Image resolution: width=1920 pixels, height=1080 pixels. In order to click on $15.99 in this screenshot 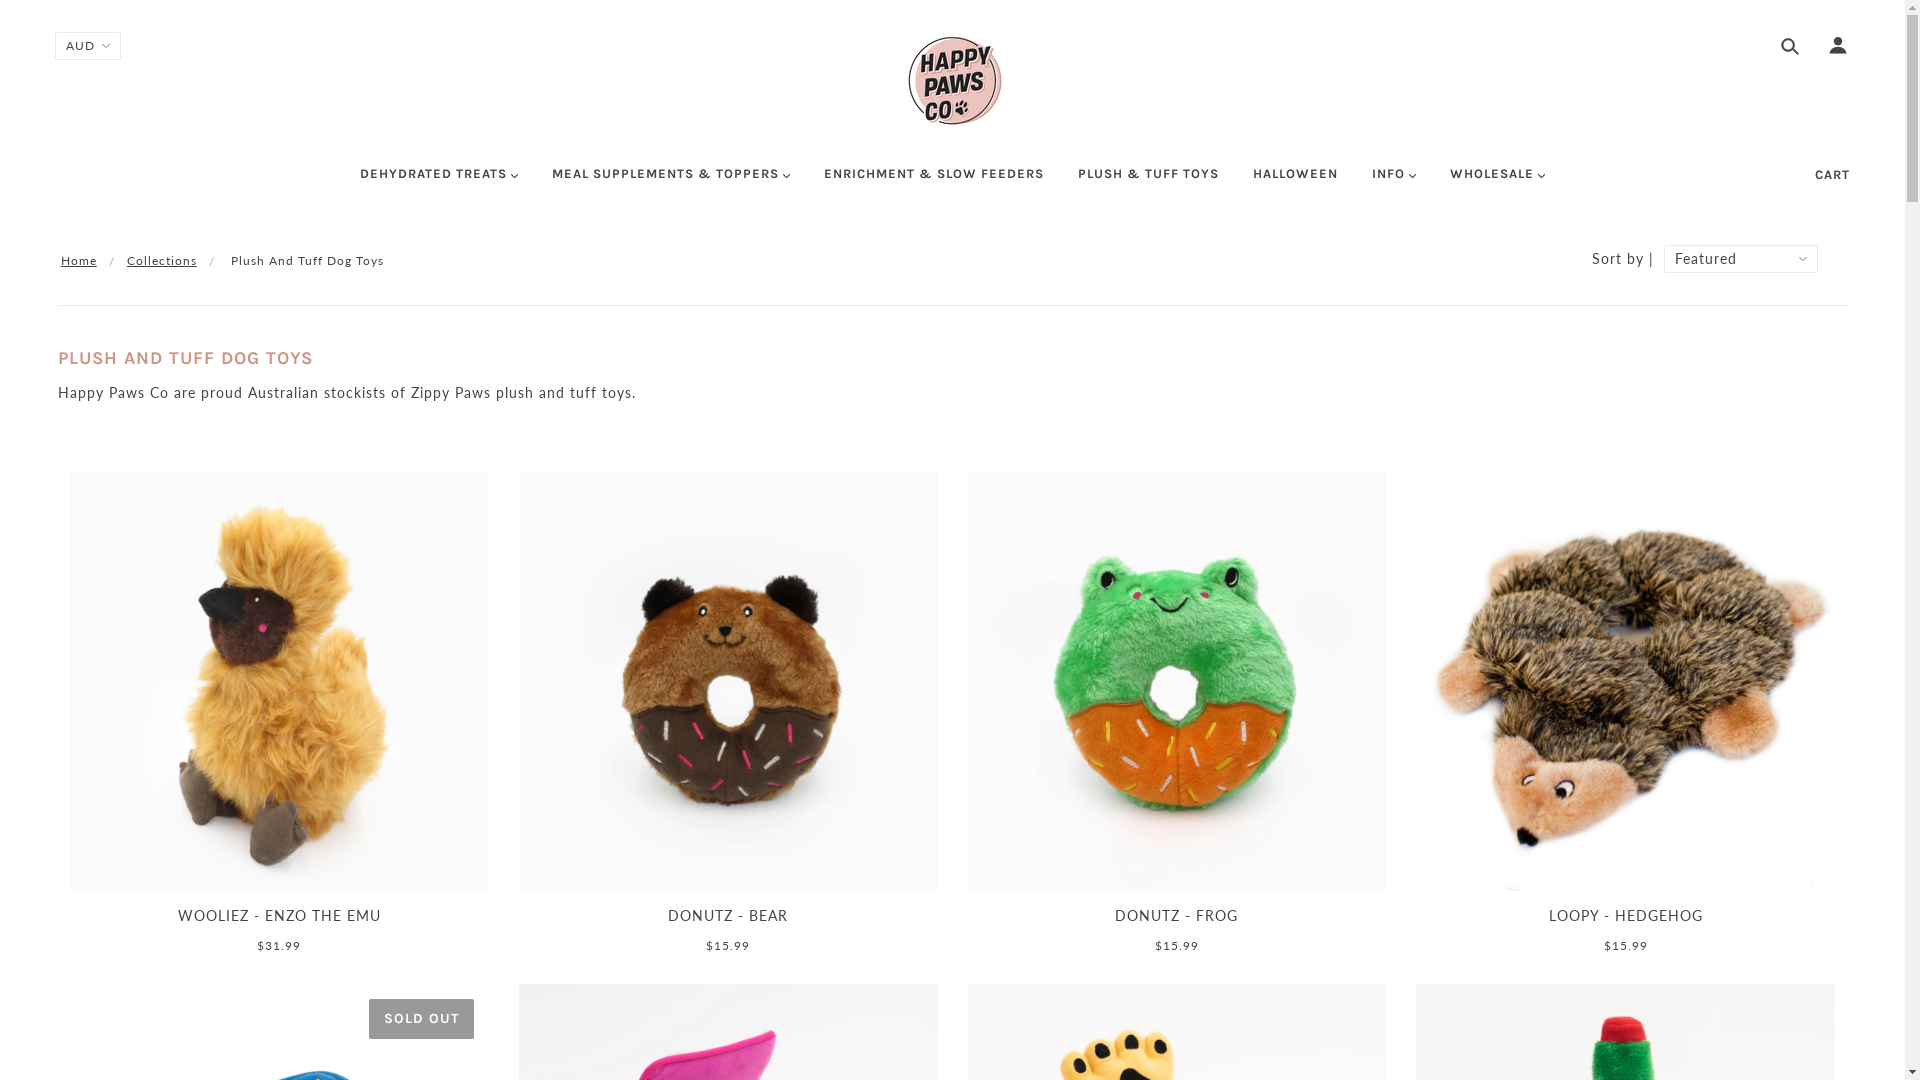, I will do `click(728, 945)`.